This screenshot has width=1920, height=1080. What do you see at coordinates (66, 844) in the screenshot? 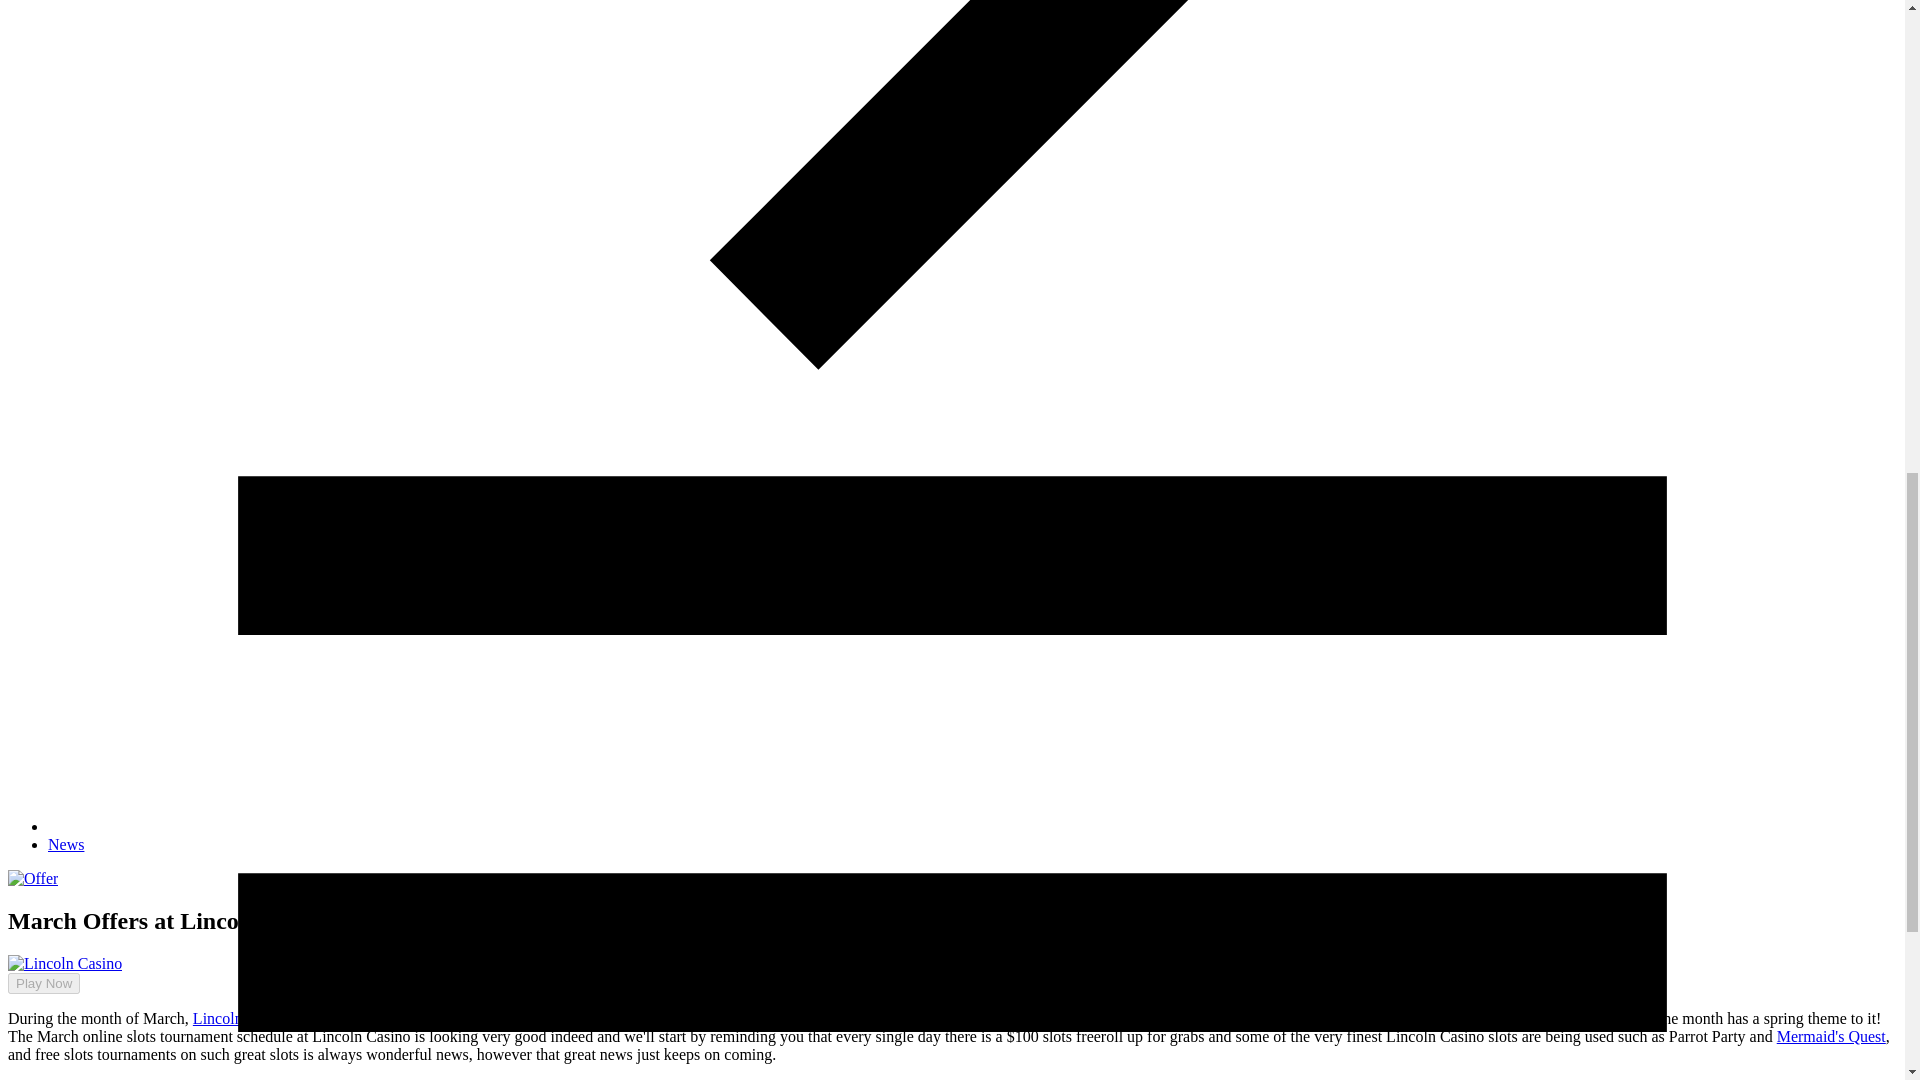
I see `News` at bounding box center [66, 844].